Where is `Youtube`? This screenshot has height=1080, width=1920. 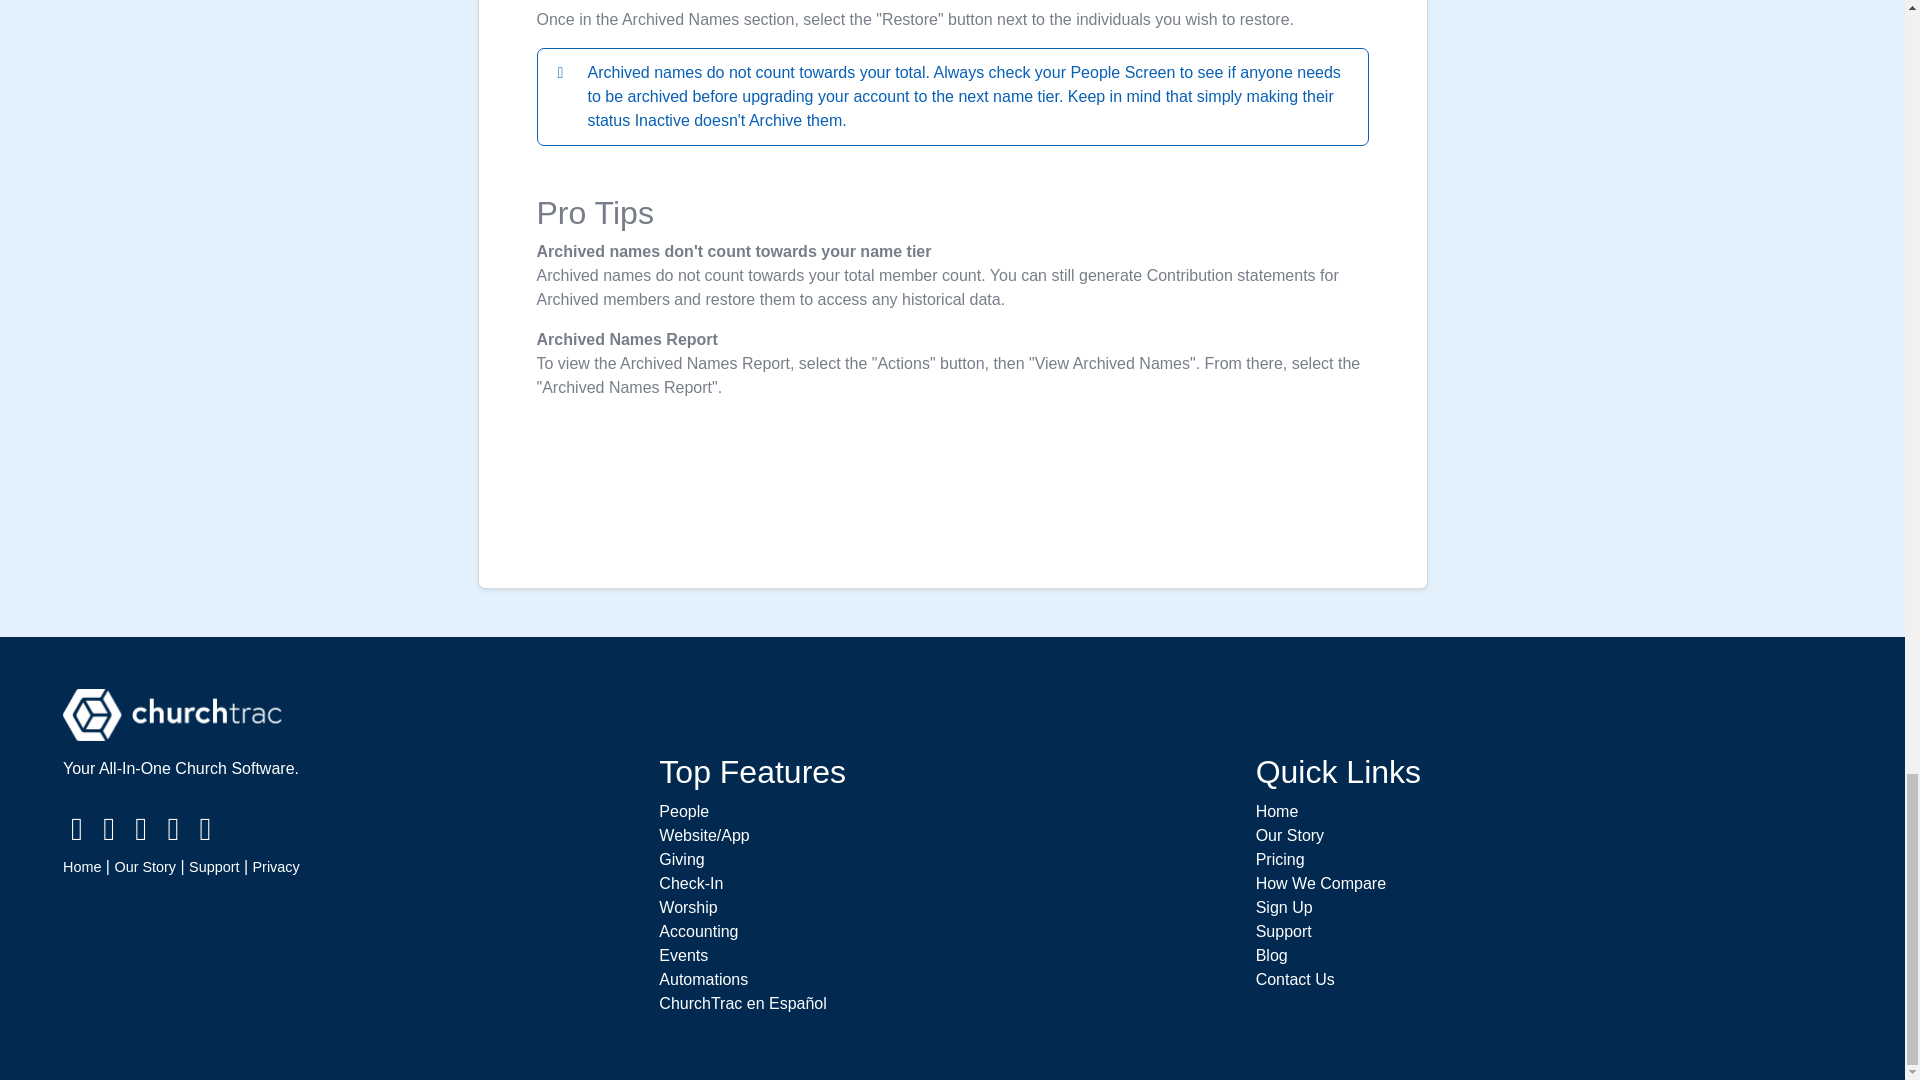 Youtube is located at coordinates (172, 834).